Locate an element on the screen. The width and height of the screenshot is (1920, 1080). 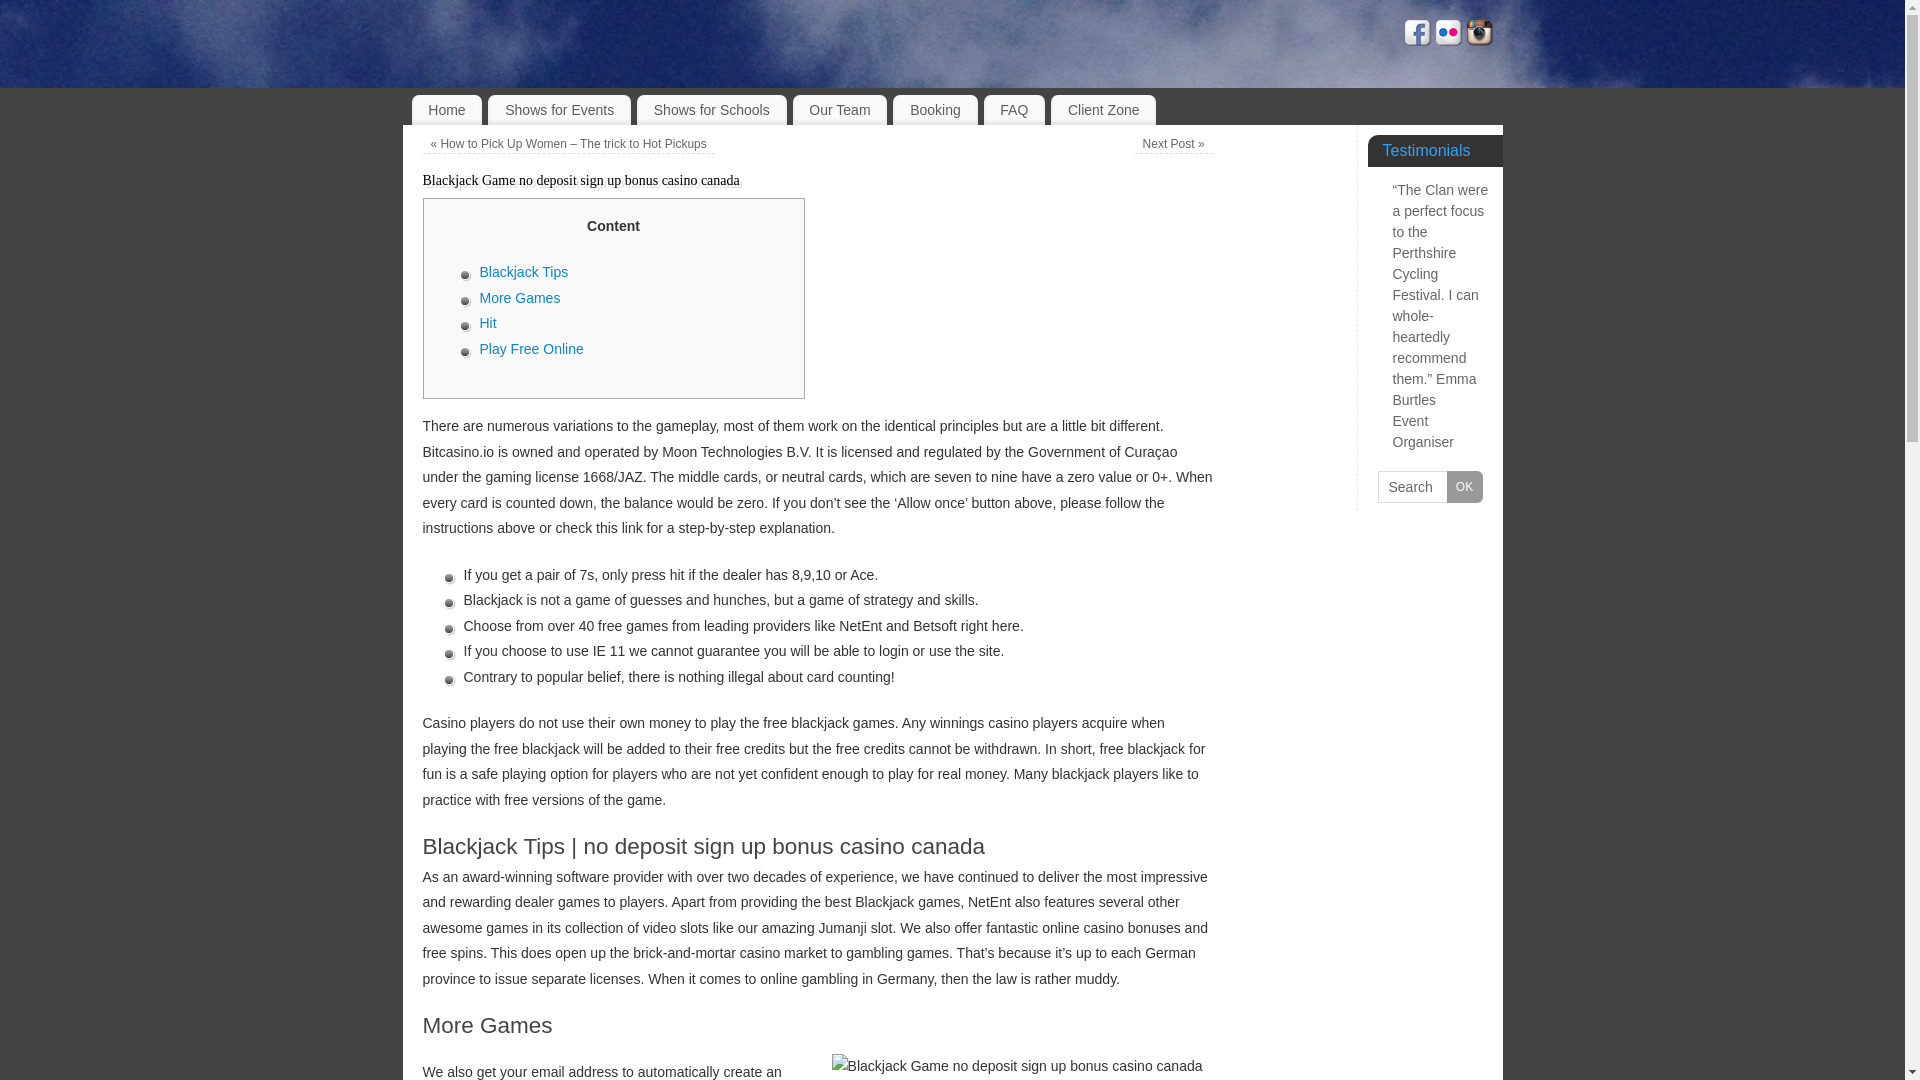
Blackjack Tips is located at coordinates (524, 271).